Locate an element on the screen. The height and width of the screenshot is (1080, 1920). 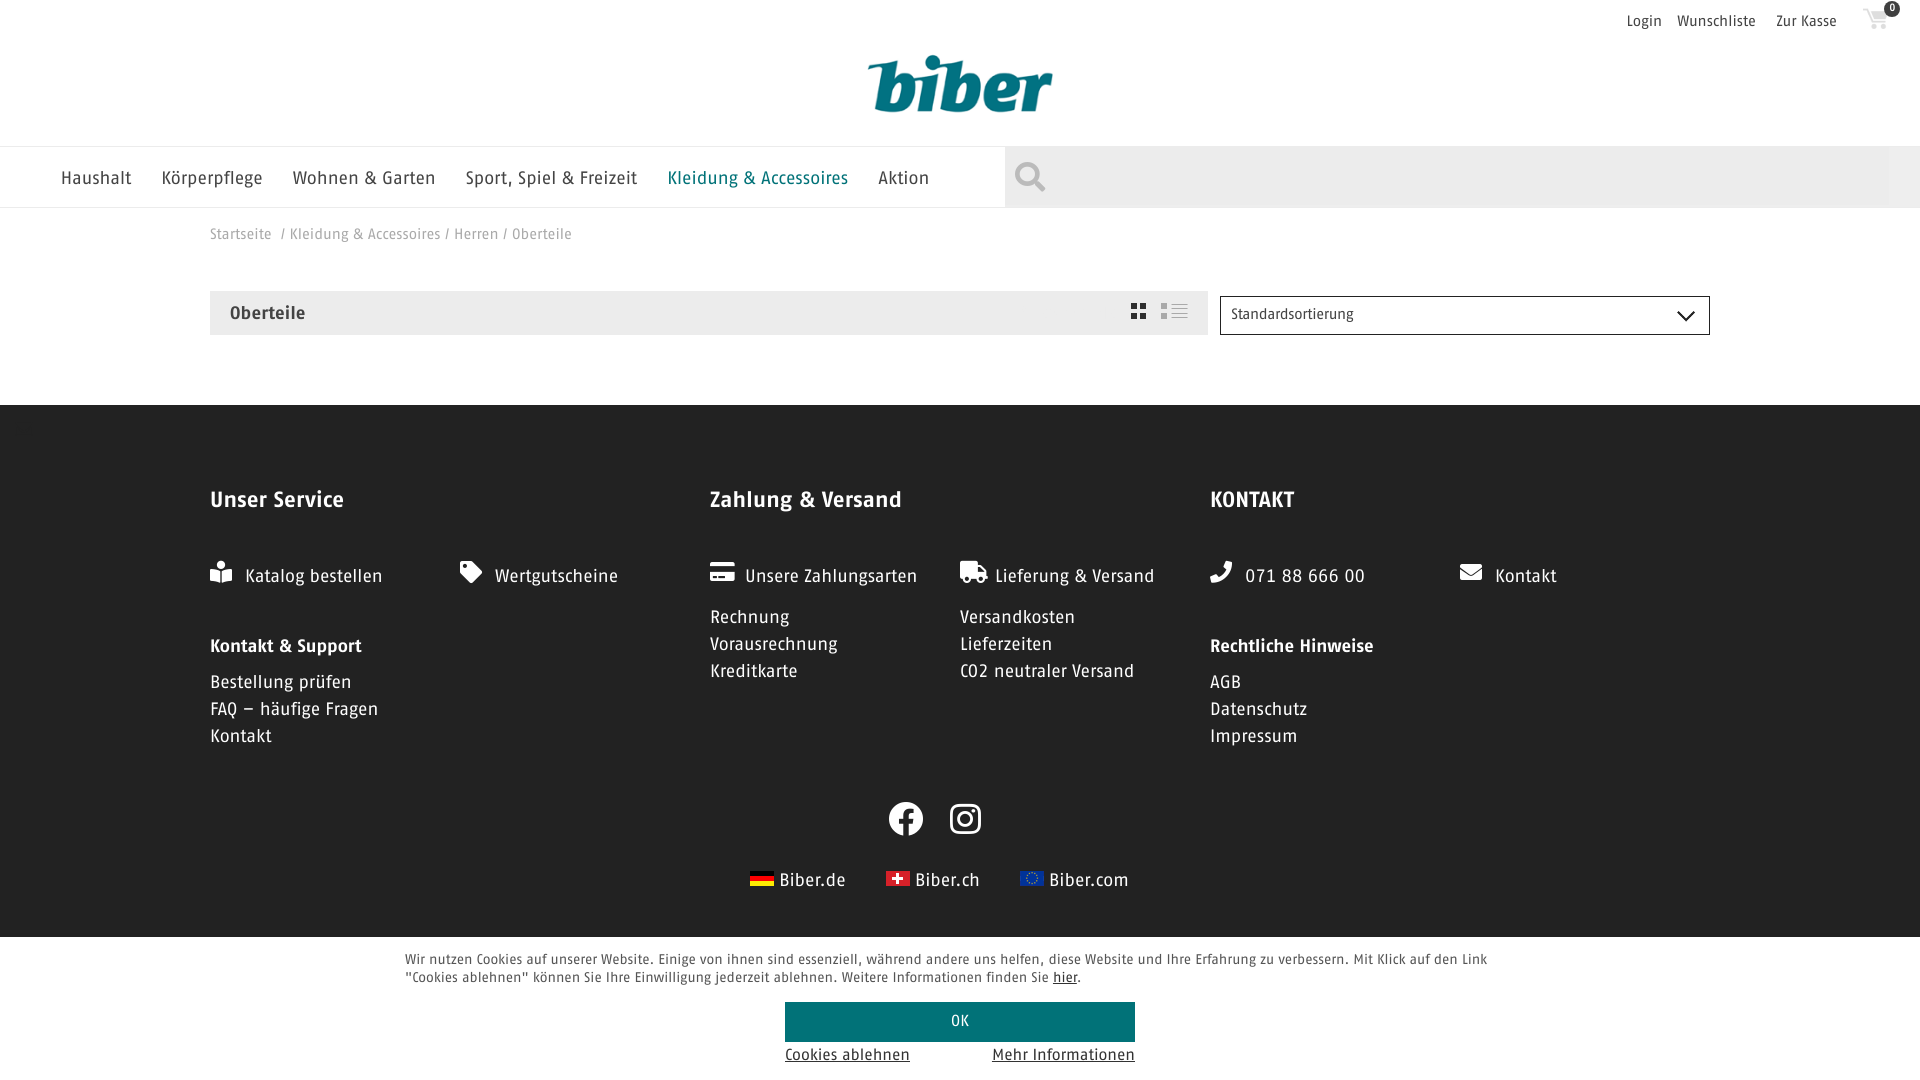
Mehr Informationen is located at coordinates (1064, 1056).